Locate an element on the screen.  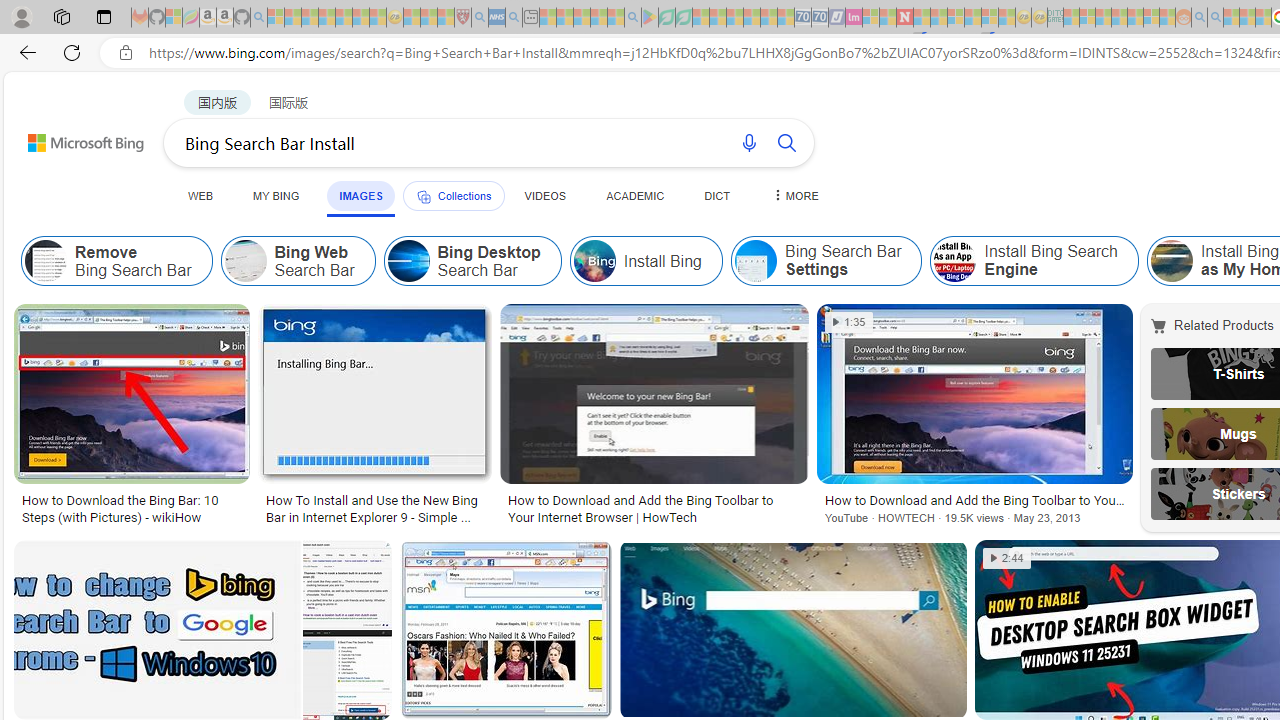
Back to Bing search is located at coordinates (73, 138).